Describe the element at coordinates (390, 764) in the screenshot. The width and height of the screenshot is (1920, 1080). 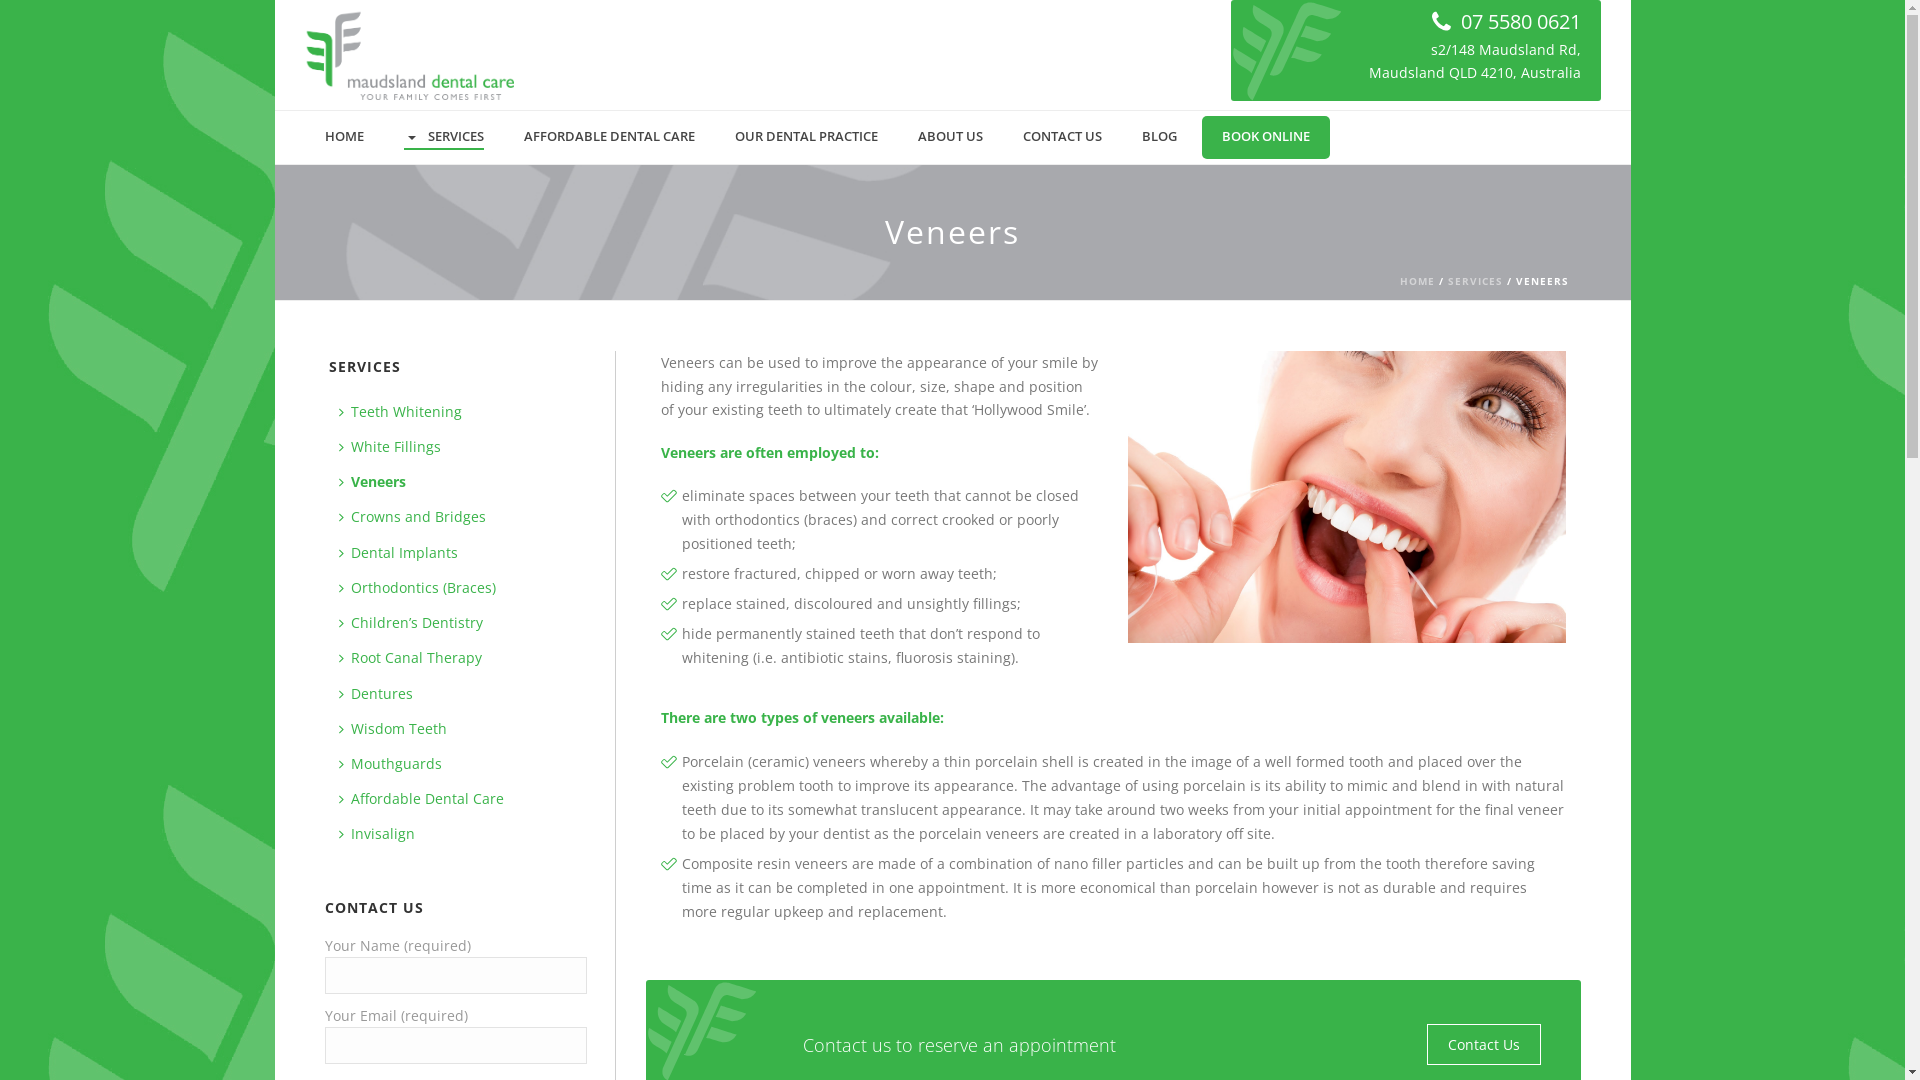
I see `Mouthguards` at that location.